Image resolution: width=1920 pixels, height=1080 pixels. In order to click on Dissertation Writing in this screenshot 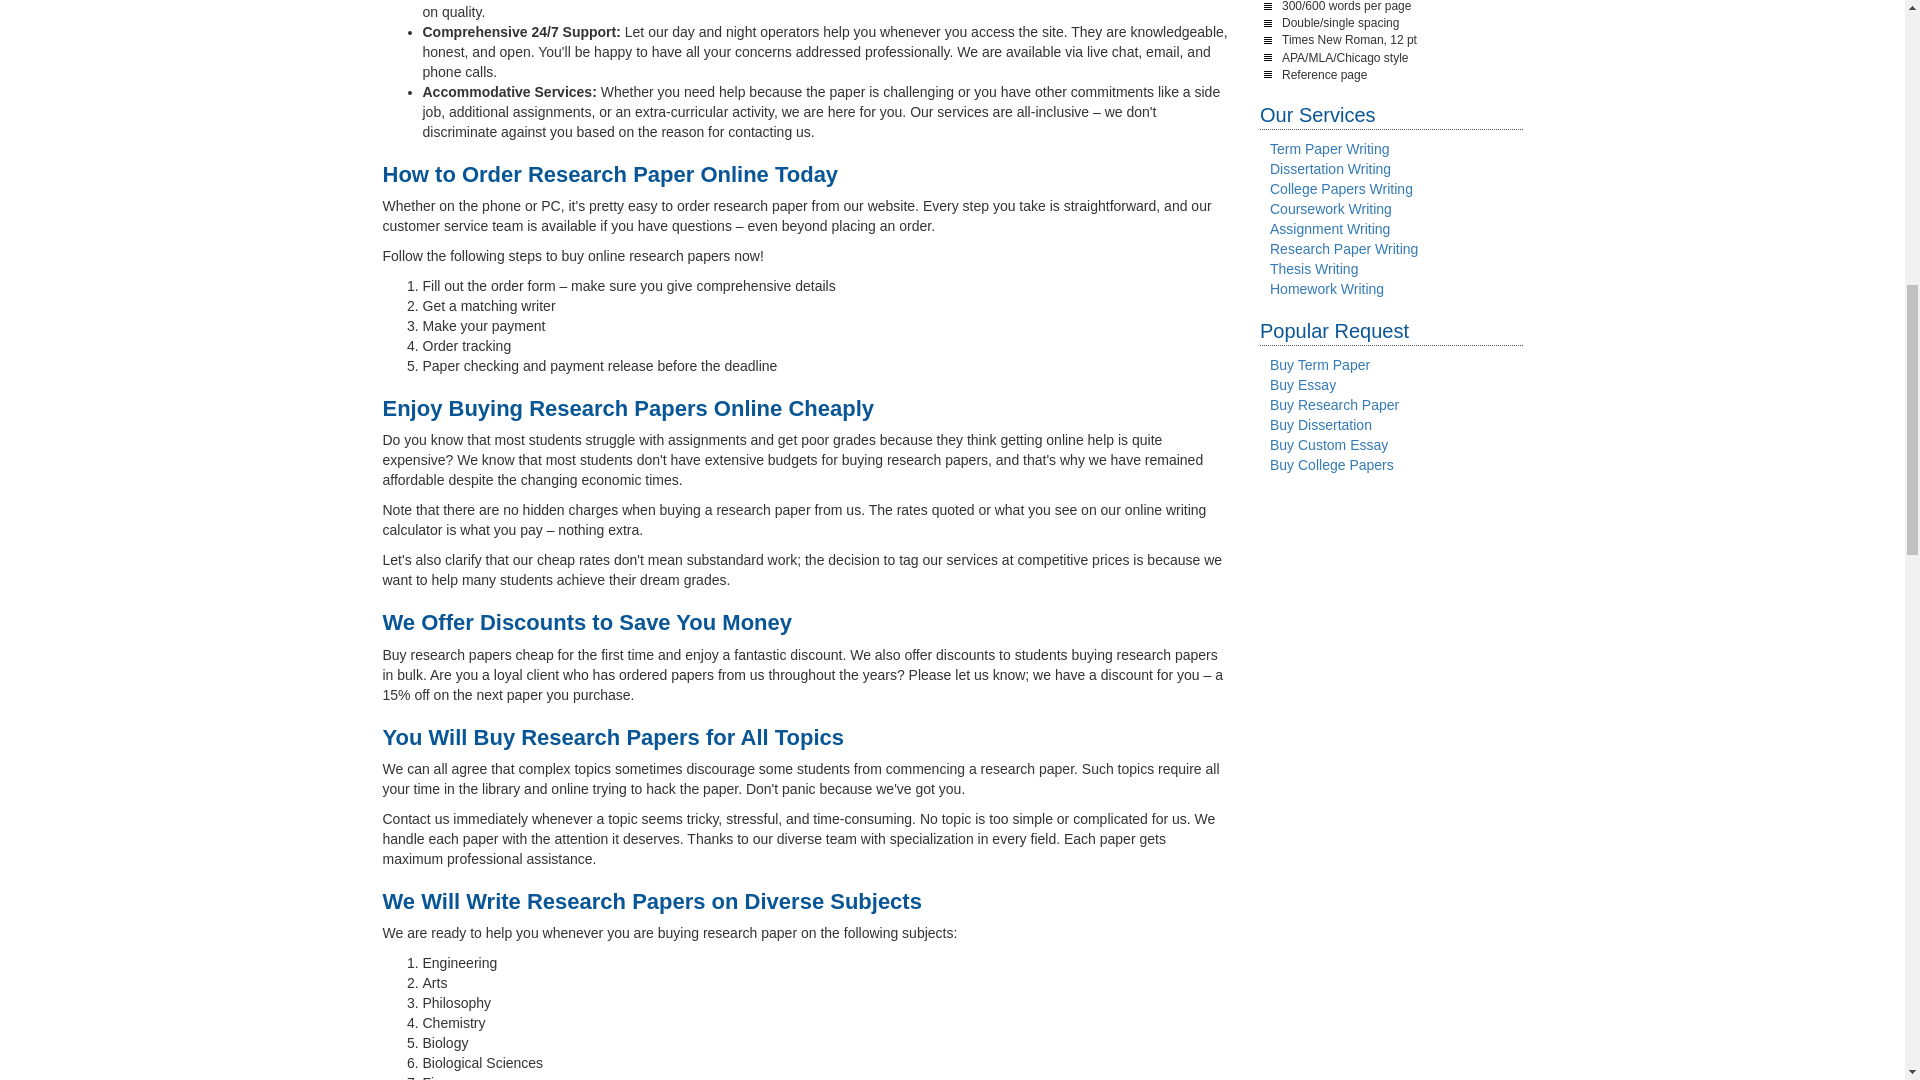, I will do `click(1330, 168)`.